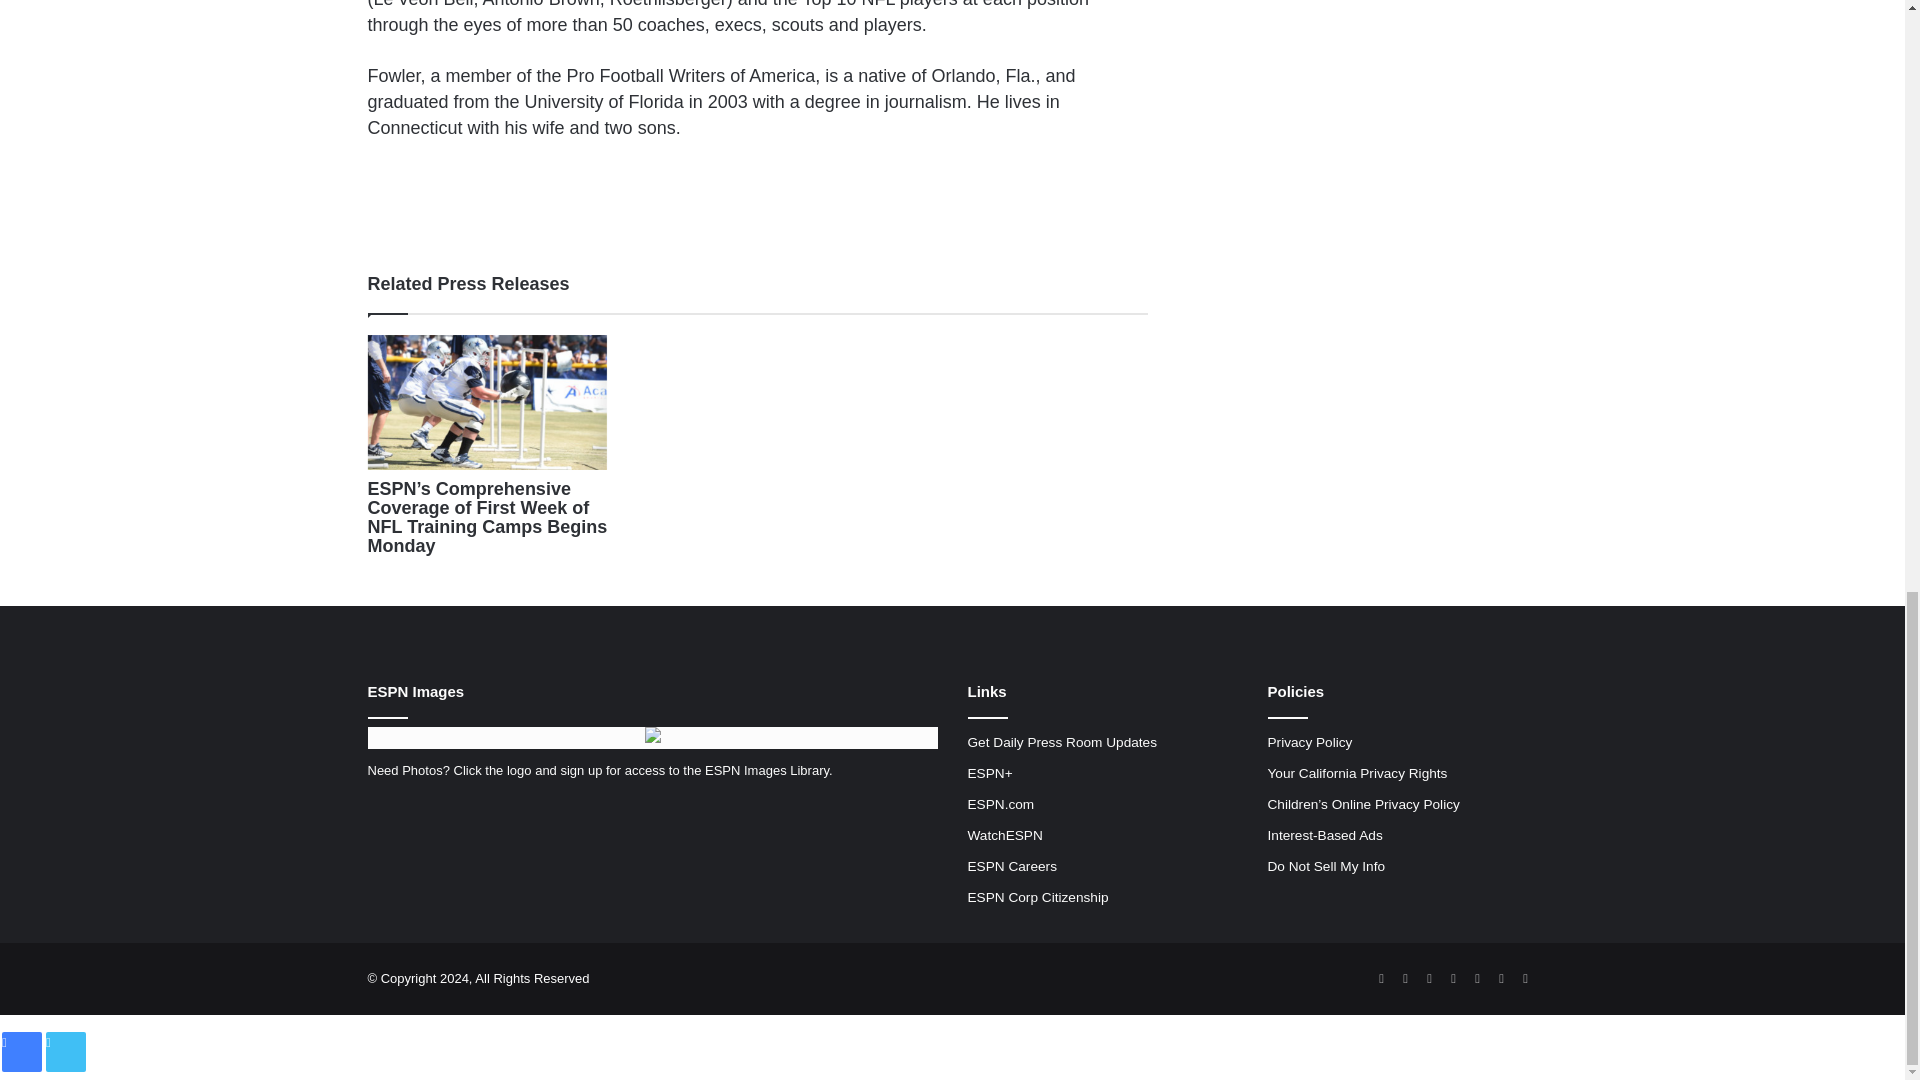 The height and width of the screenshot is (1080, 1920). What do you see at coordinates (1062, 742) in the screenshot?
I see `Get Daily Press Room Updates` at bounding box center [1062, 742].